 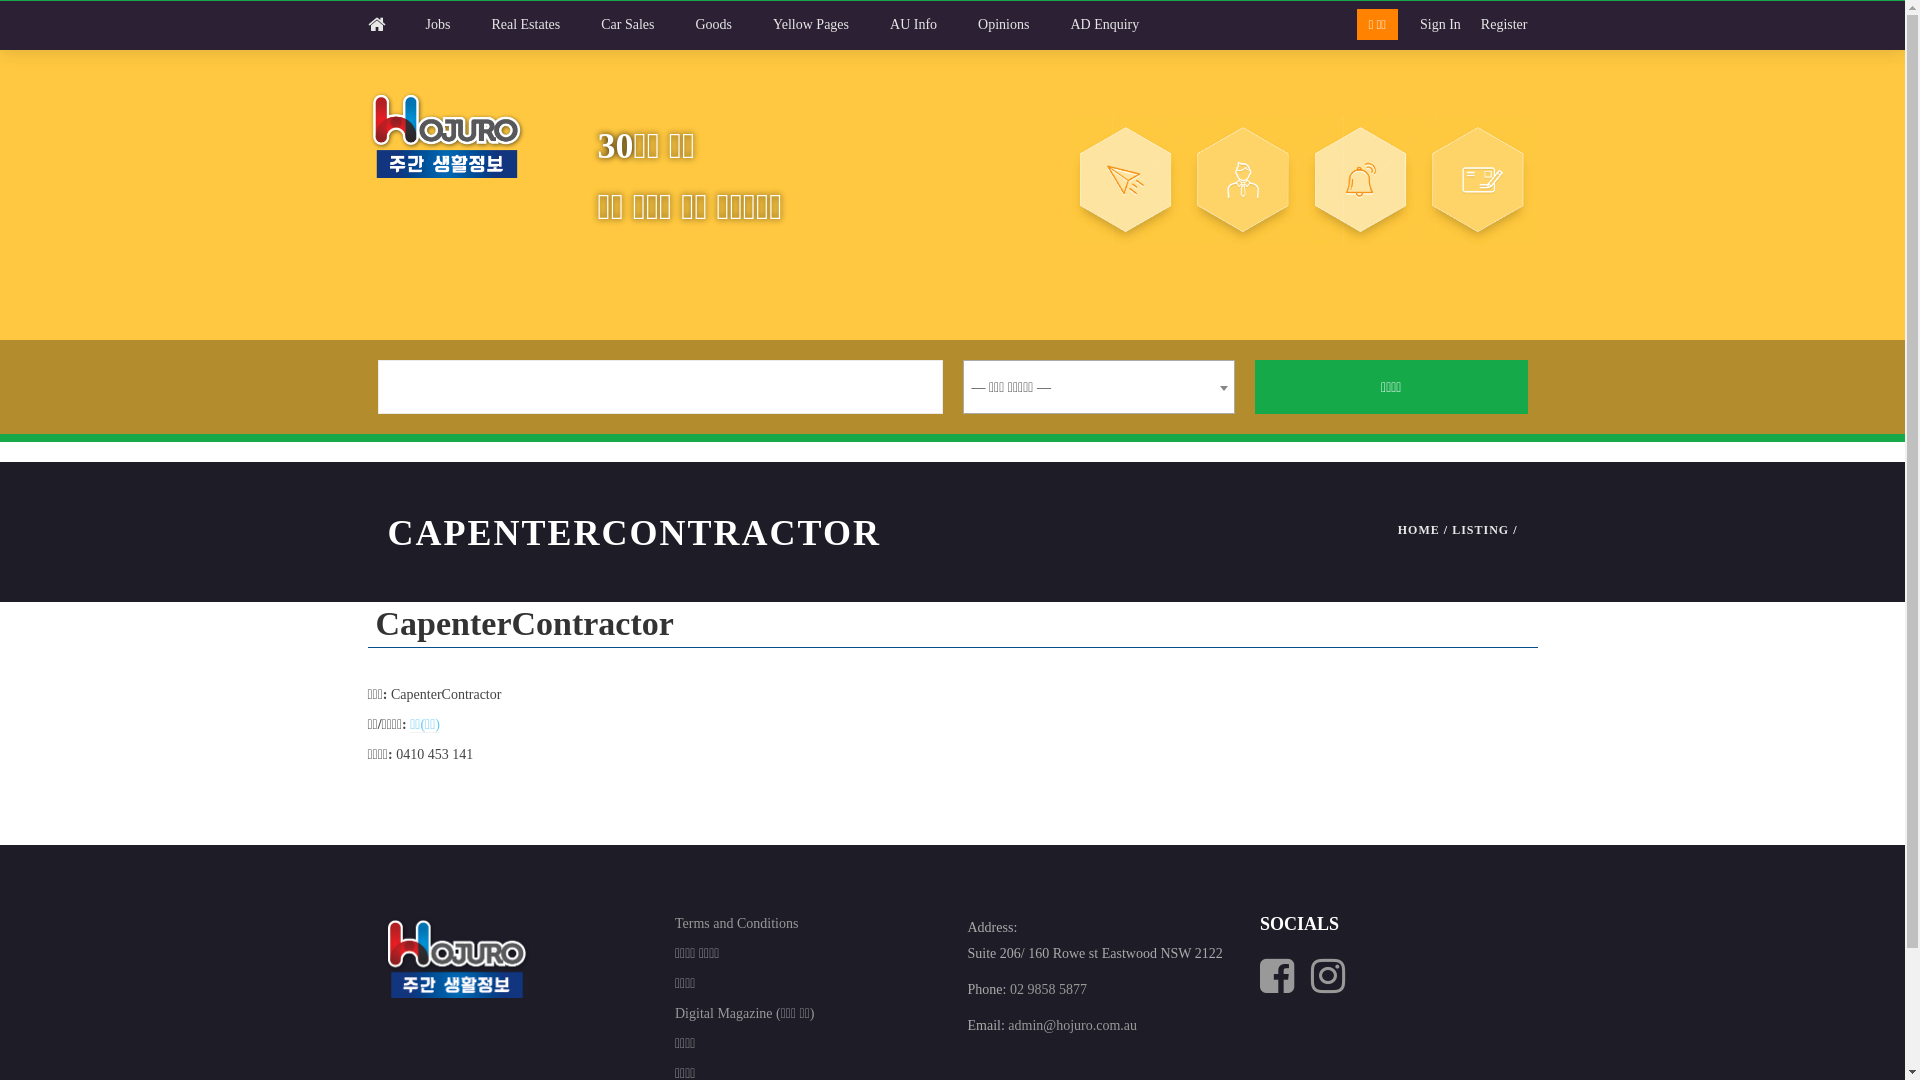 What do you see at coordinates (806, 924) in the screenshot?
I see `Terms and Conditions` at bounding box center [806, 924].